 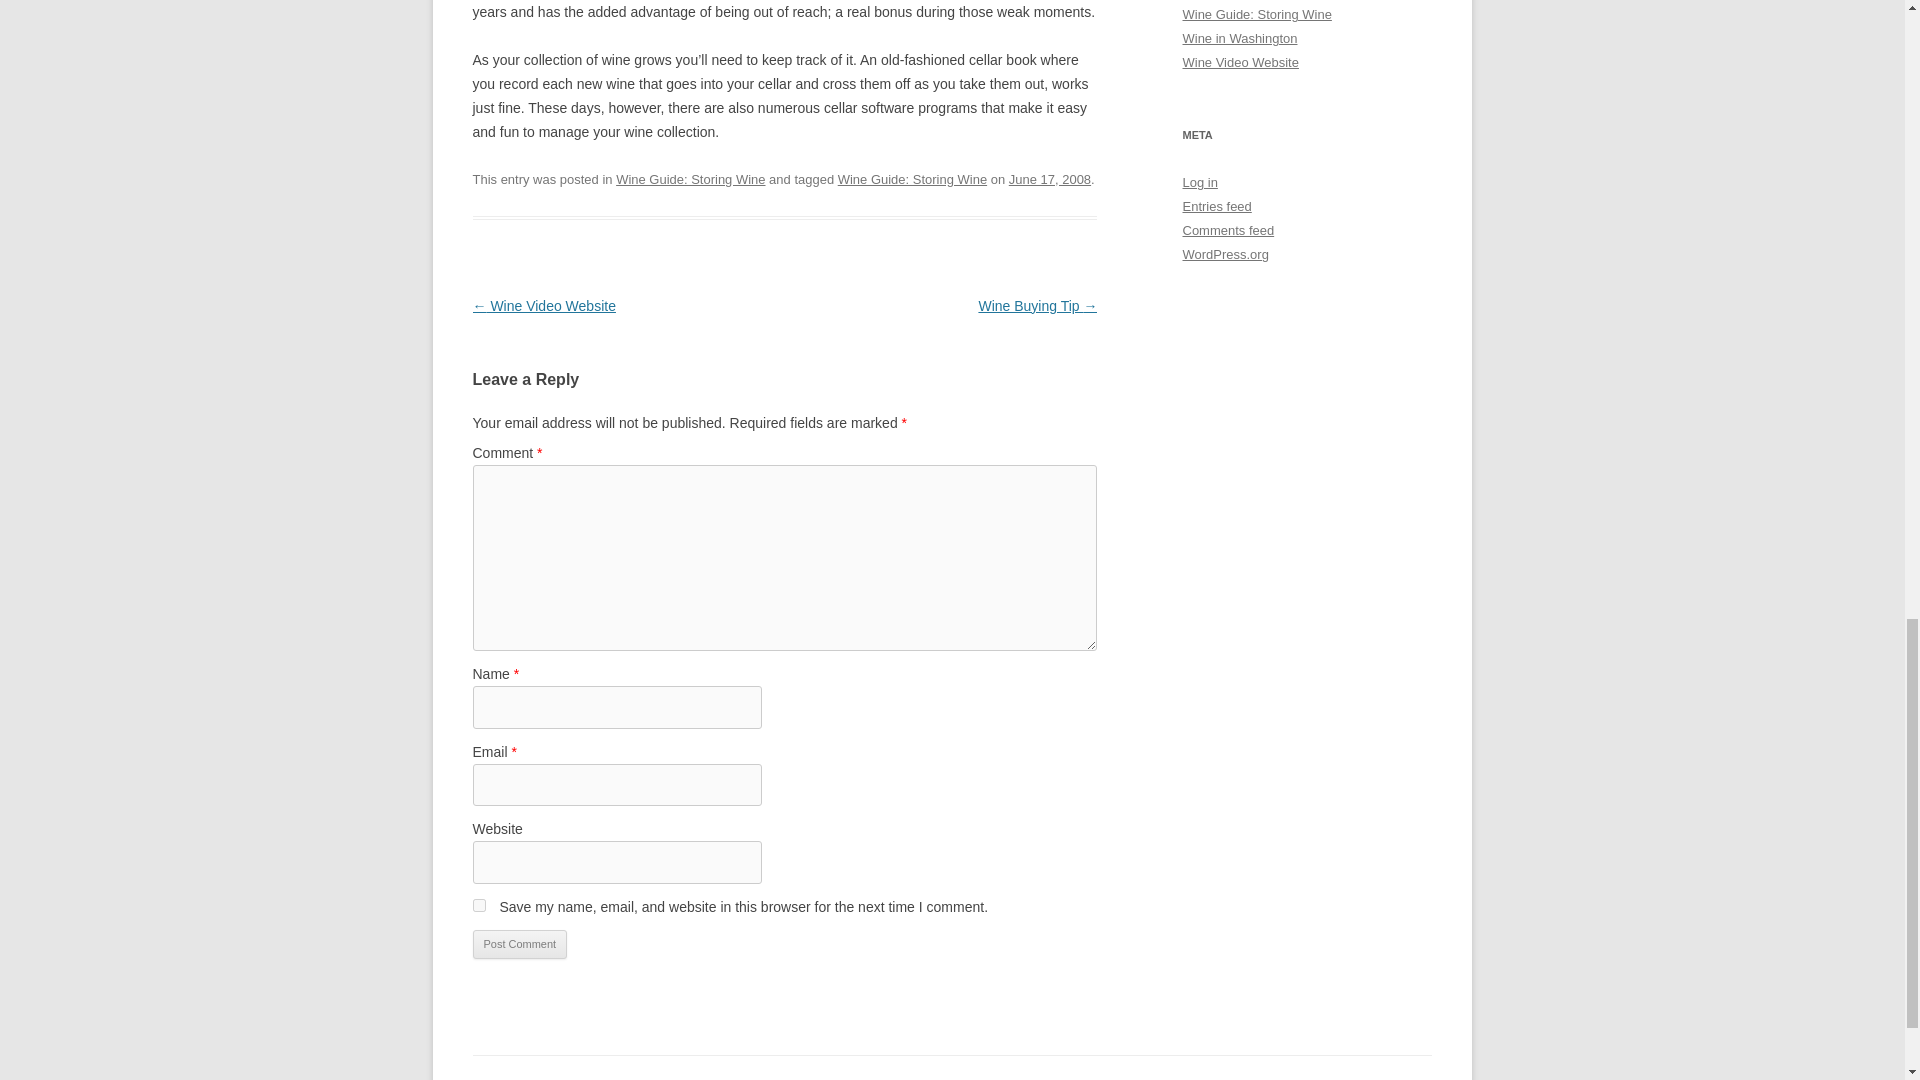 I want to click on June 17, 2008, so click(x=1050, y=178).